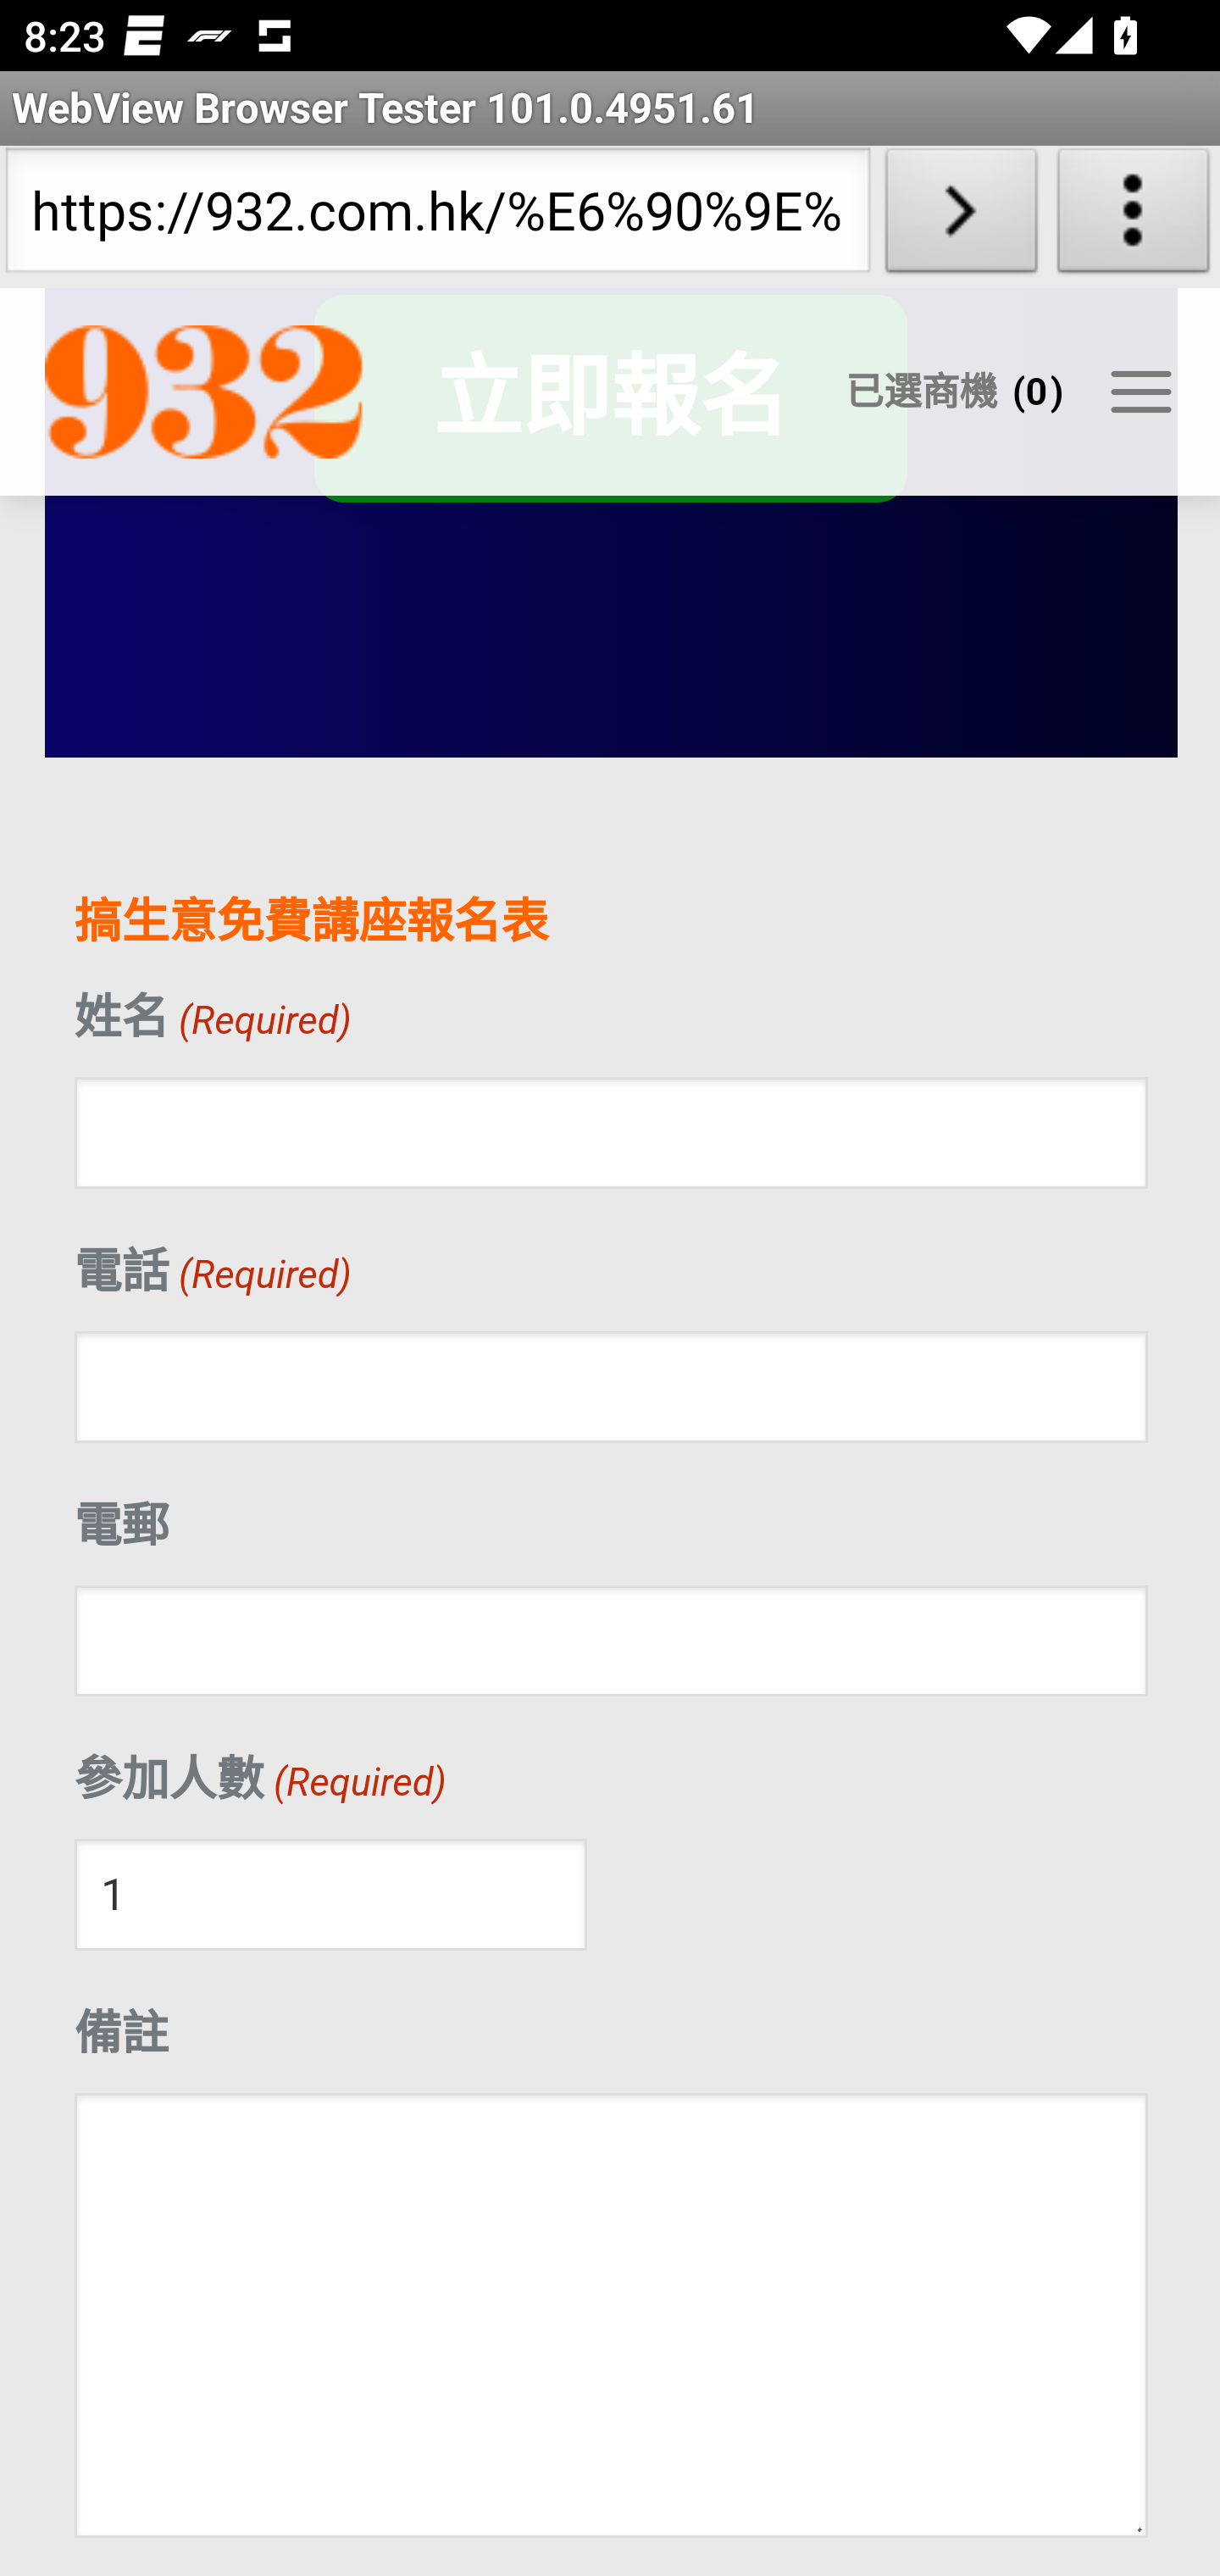 The width and height of the screenshot is (1220, 2576). Describe the element at coordinates (330, 1896) in the screenshot. I see `1, 參加人數(Required)` at that location.